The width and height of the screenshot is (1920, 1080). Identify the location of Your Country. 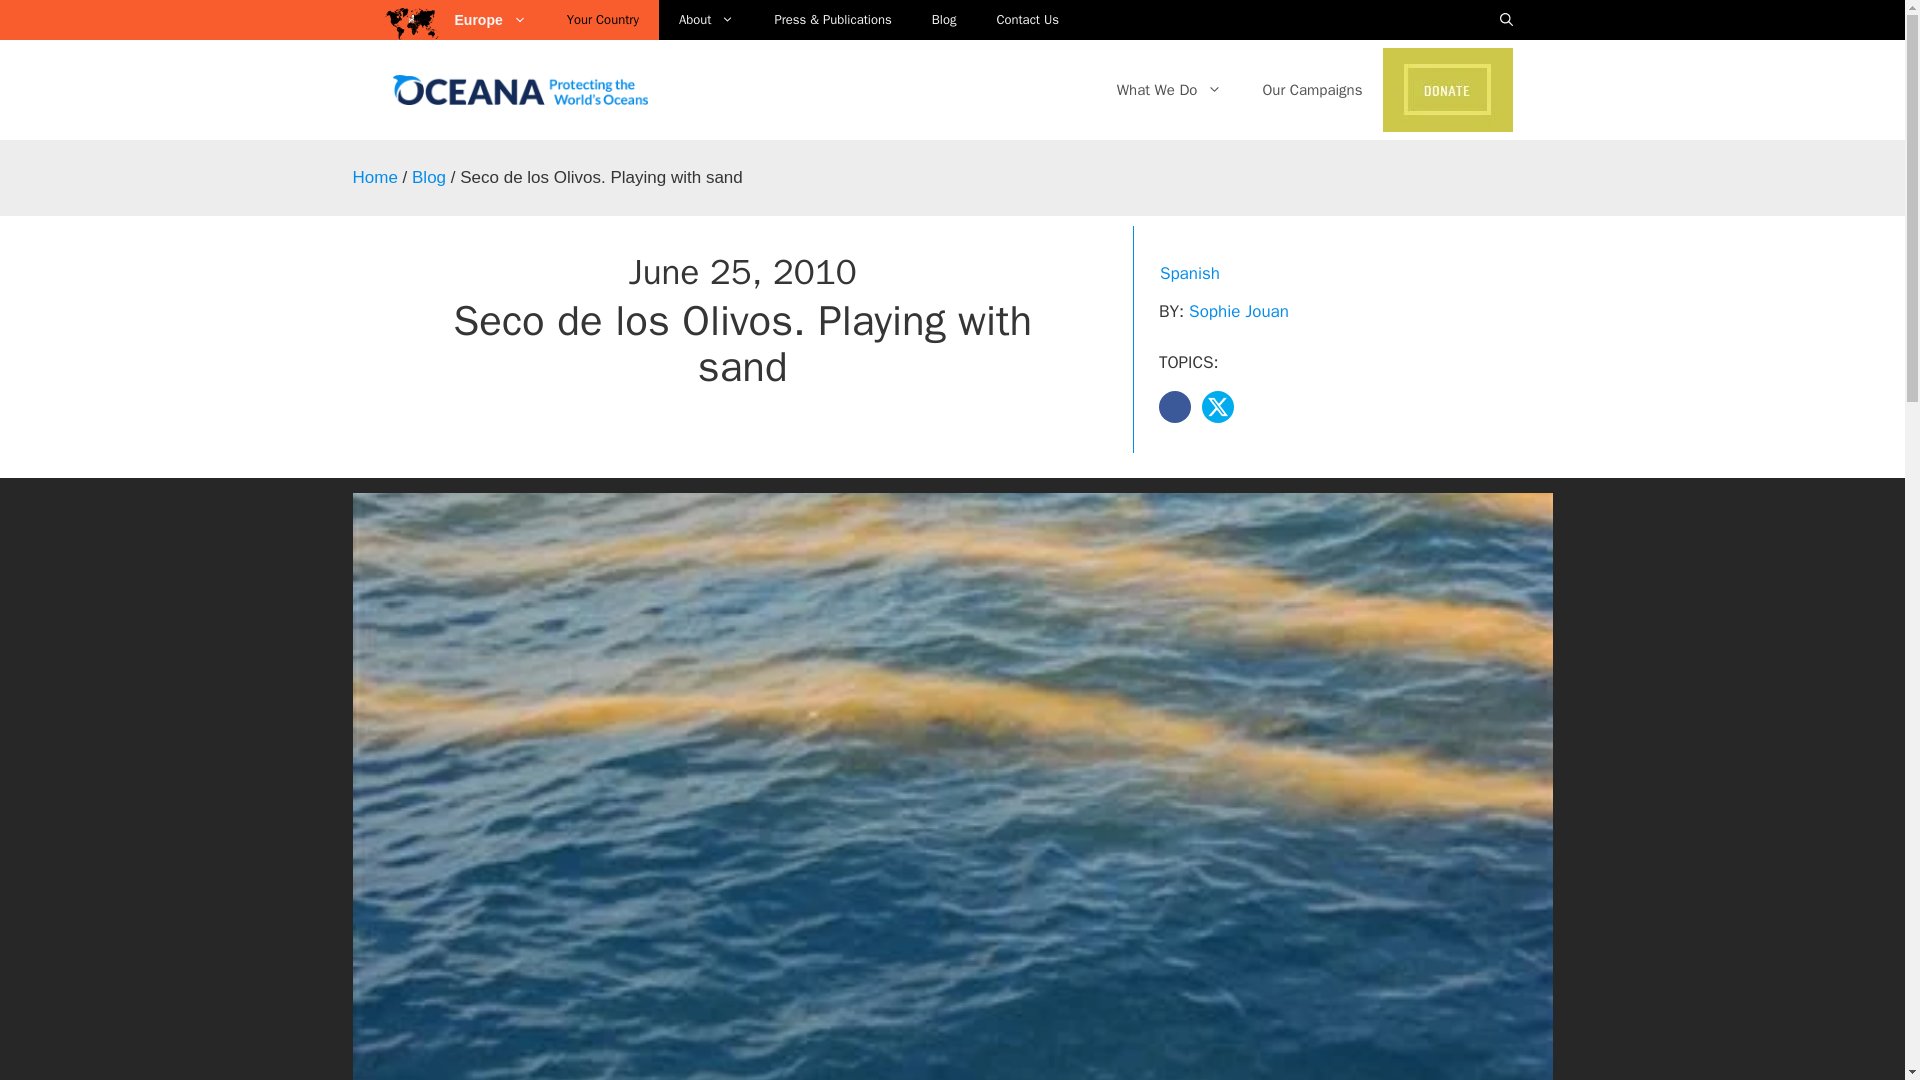
(602, 20).